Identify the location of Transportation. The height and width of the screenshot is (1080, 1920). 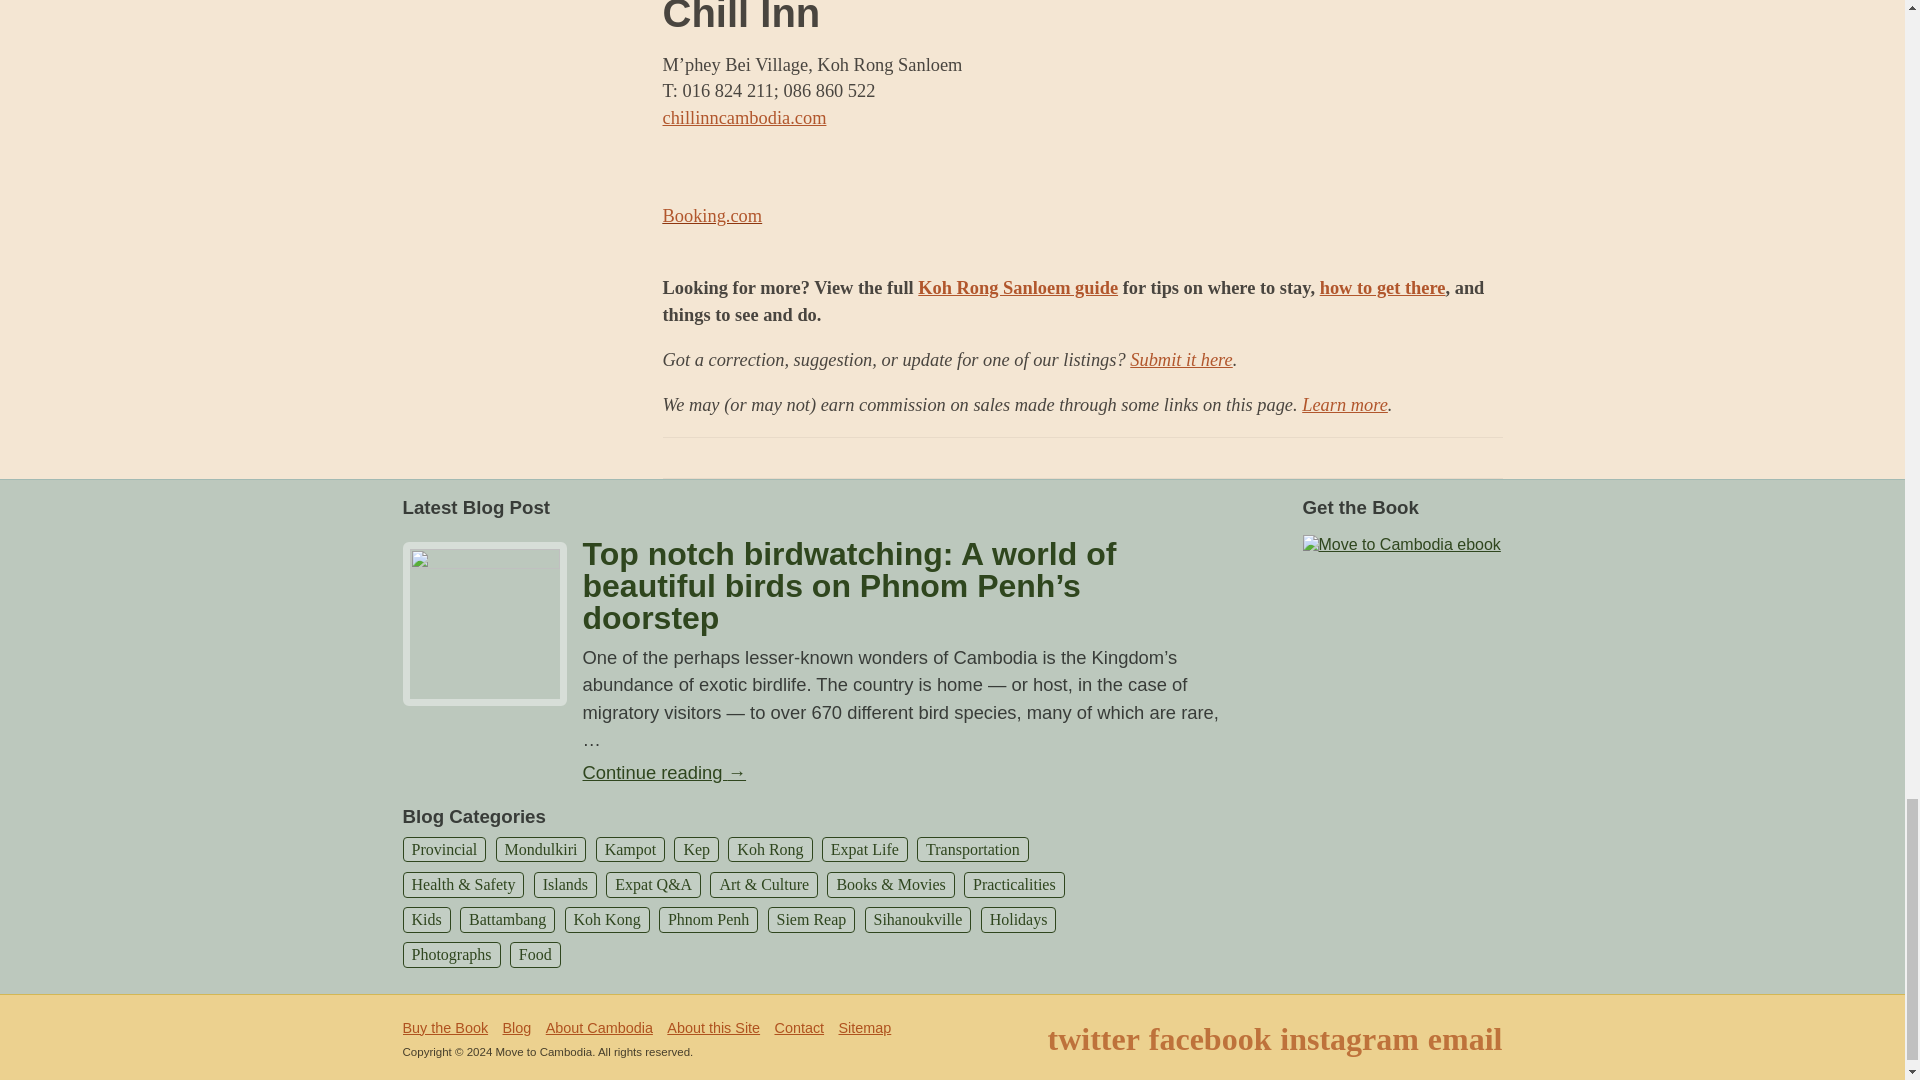
(973, 849).